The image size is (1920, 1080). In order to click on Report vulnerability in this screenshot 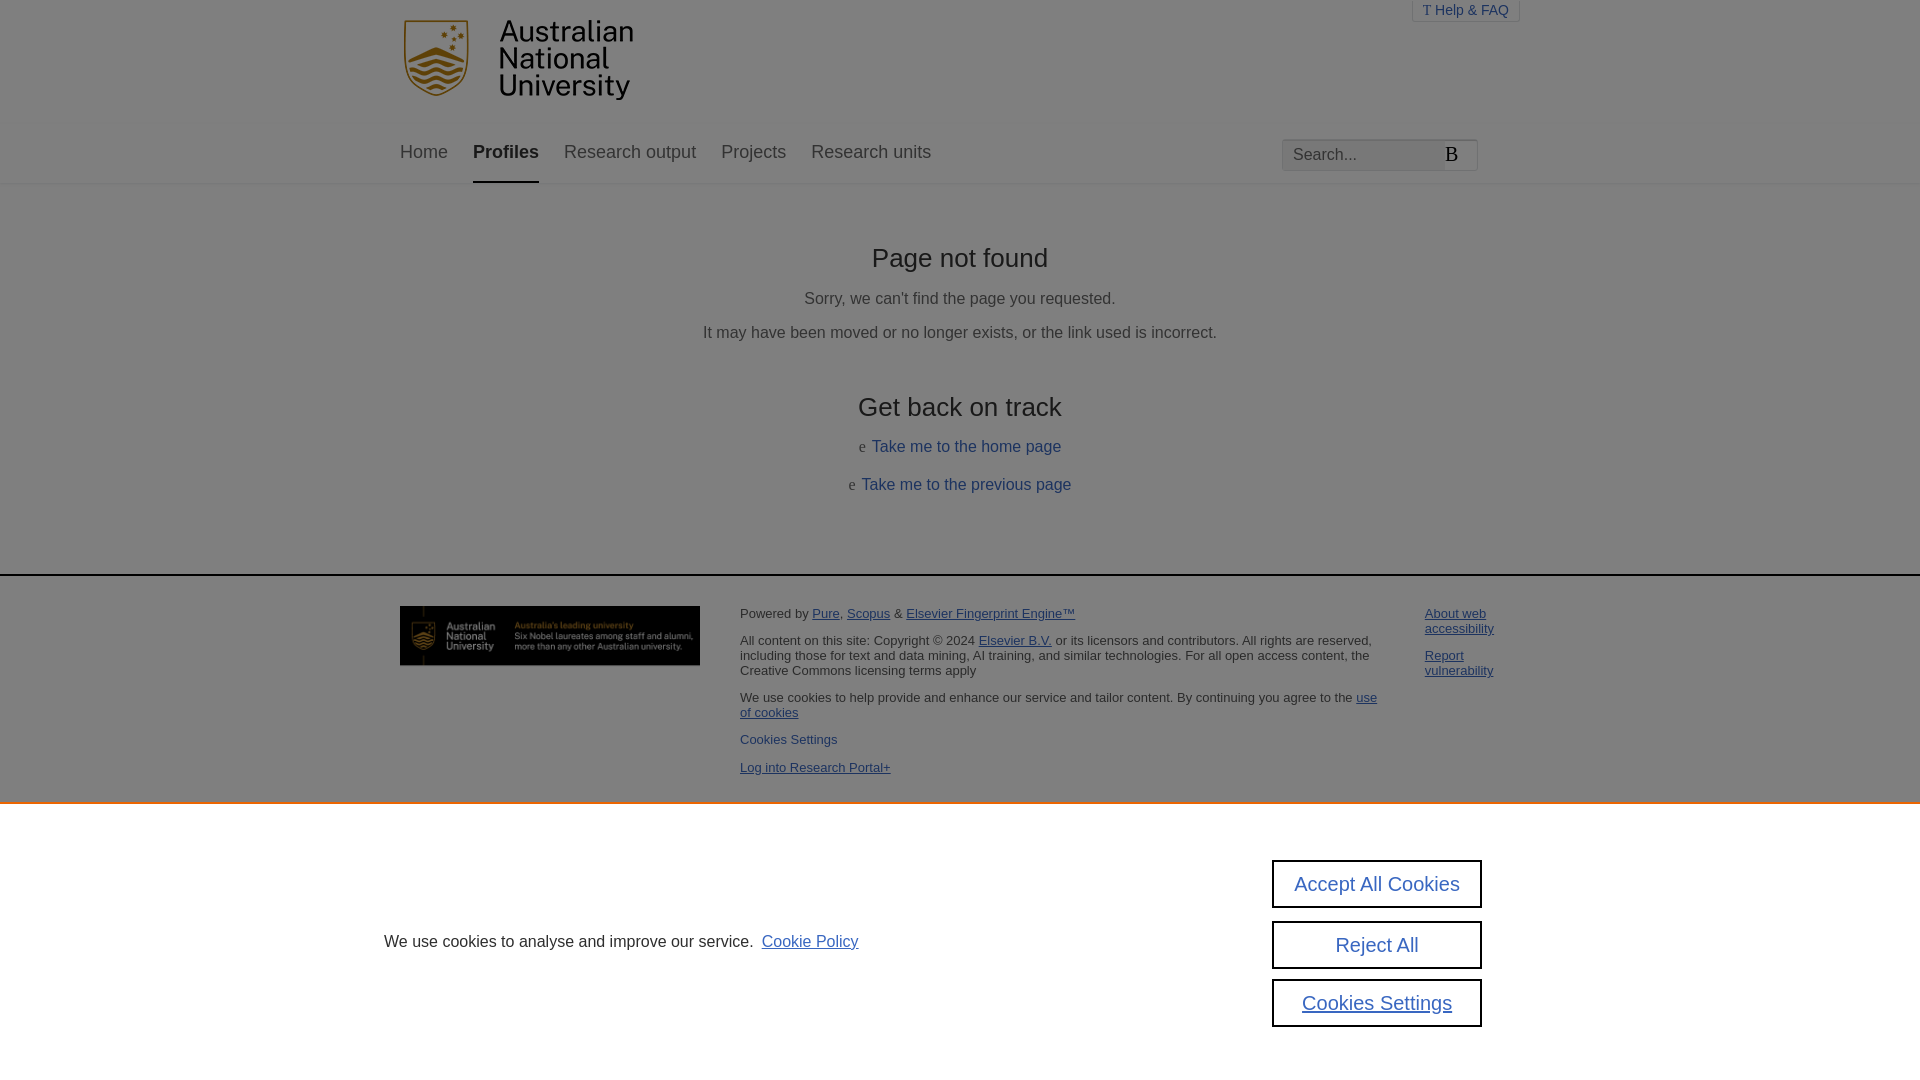, I will do `click(1458, 663)`.